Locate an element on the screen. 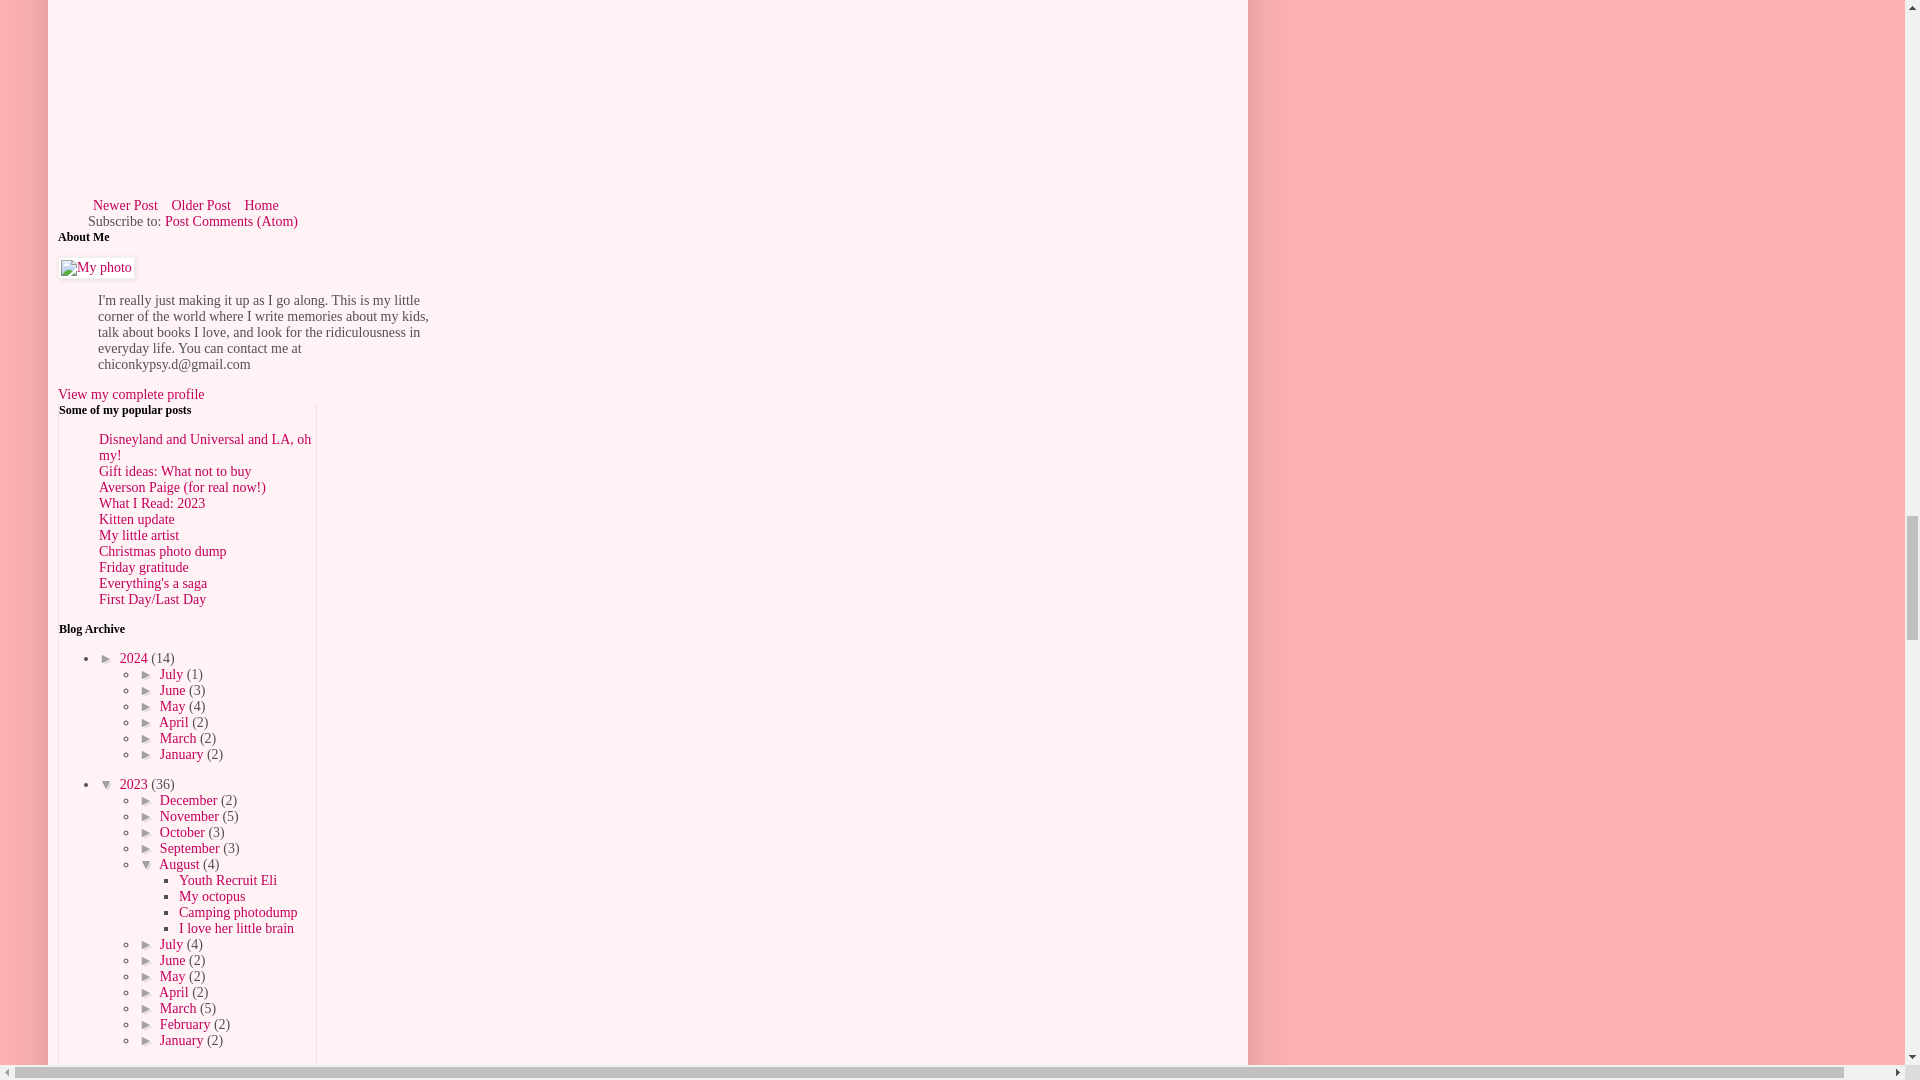 The image size is (1920, 1080). Older Post is located at coordinates (200, 206).